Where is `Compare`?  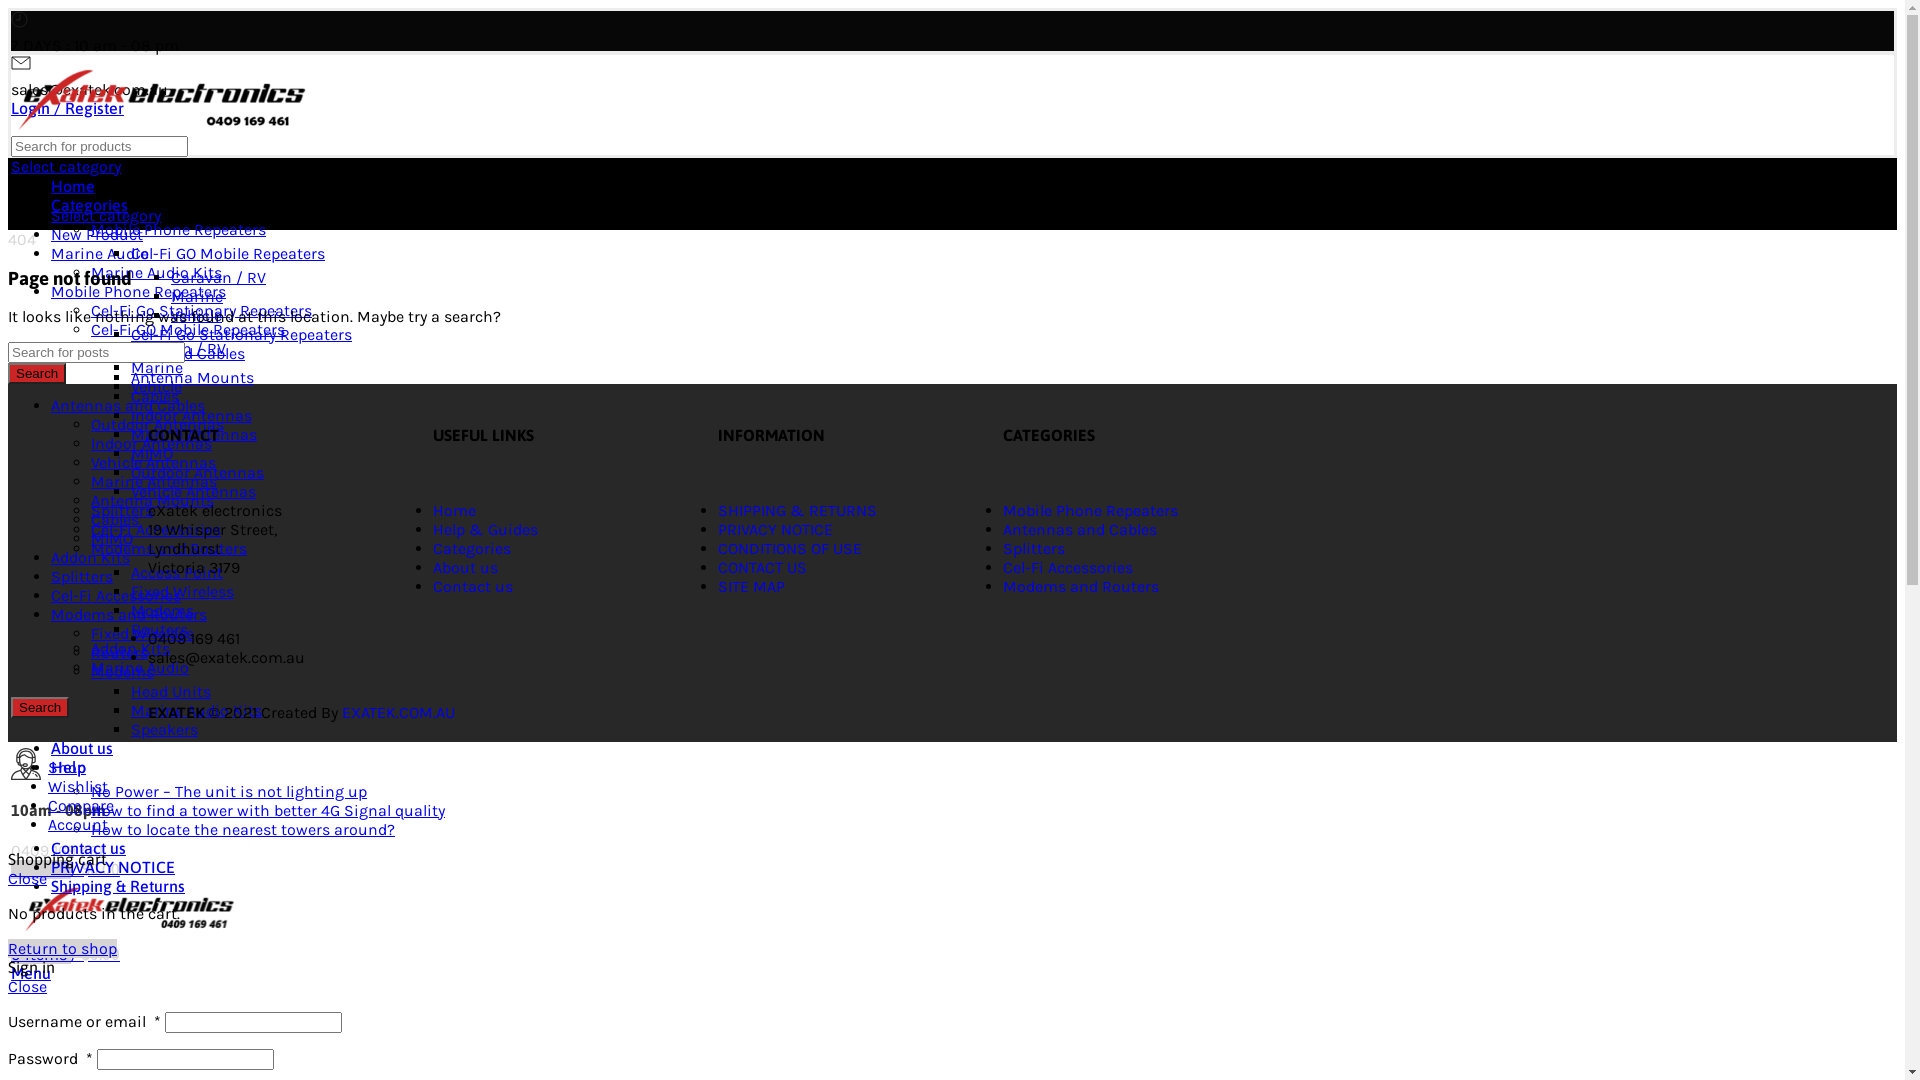
Compare is located at coordinates (81, 806).